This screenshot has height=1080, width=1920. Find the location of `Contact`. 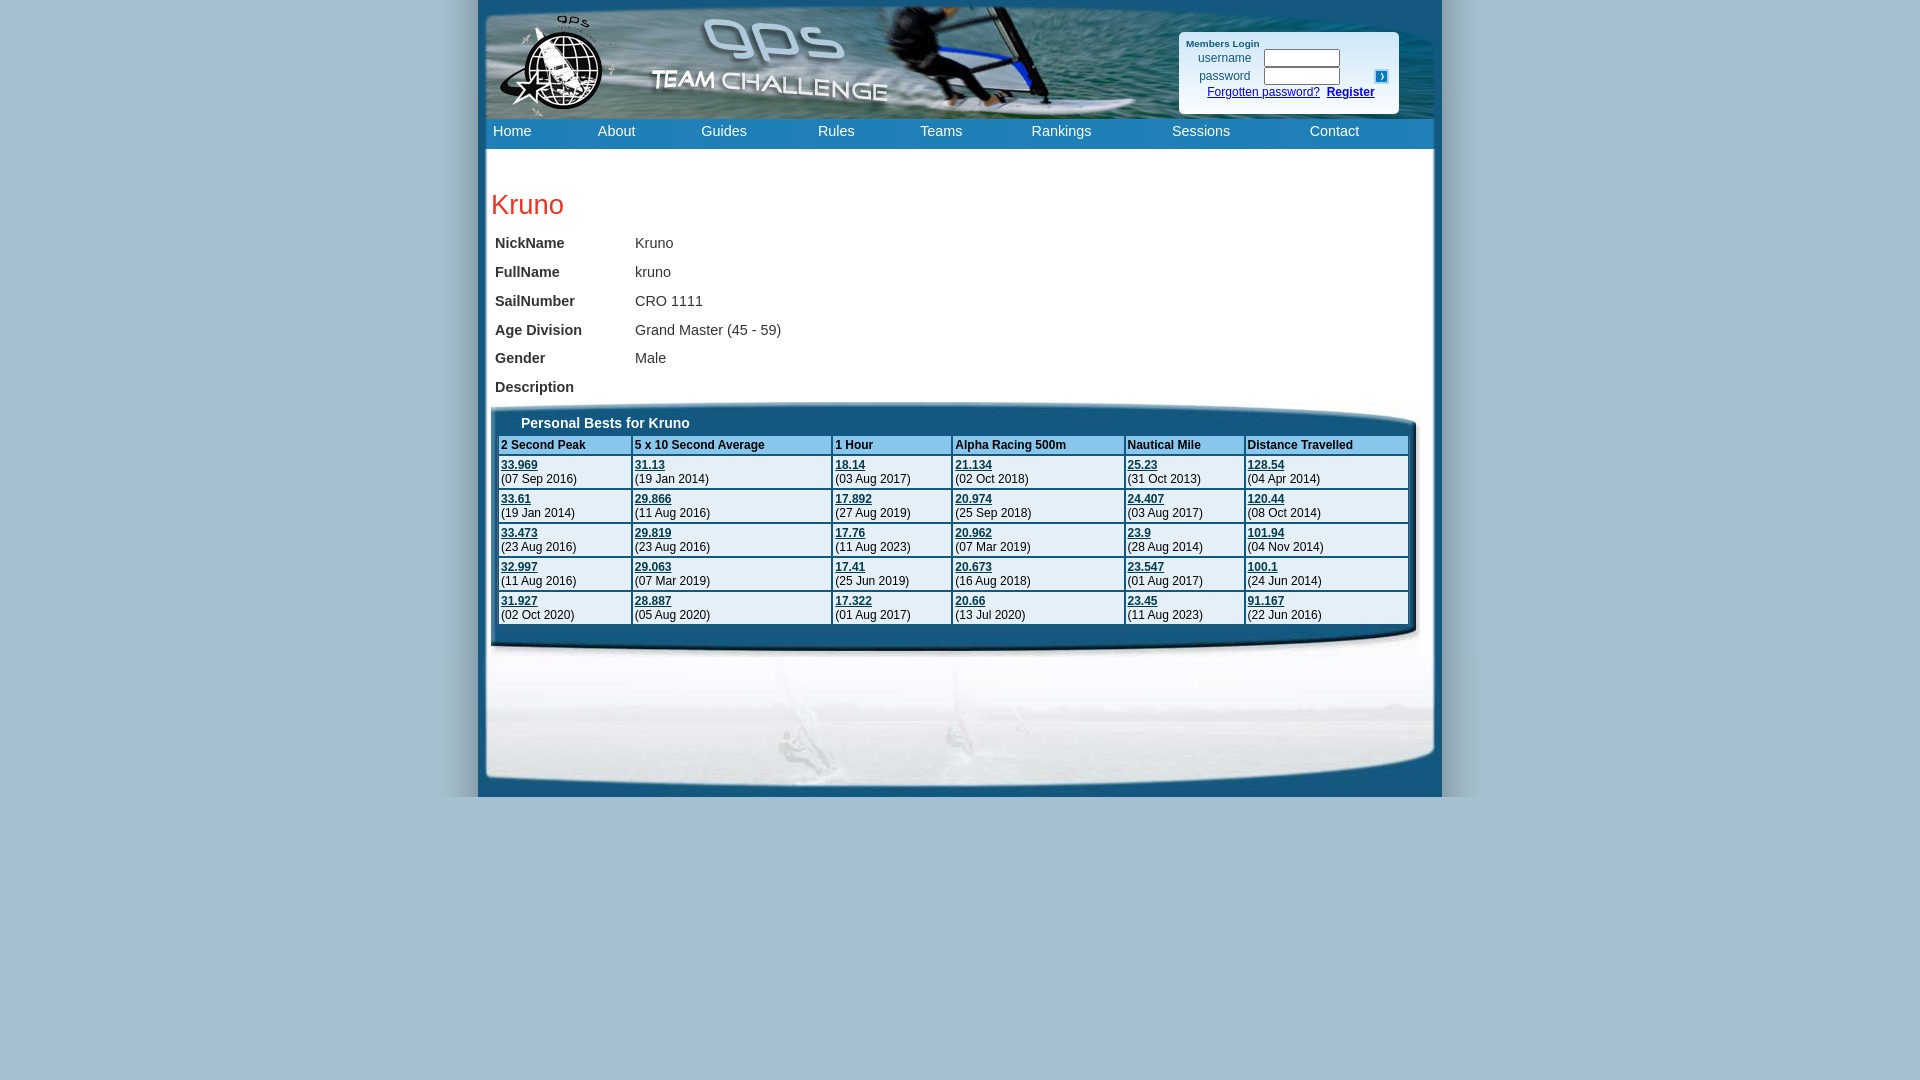

Contact is located at coordinates (1358, 134).